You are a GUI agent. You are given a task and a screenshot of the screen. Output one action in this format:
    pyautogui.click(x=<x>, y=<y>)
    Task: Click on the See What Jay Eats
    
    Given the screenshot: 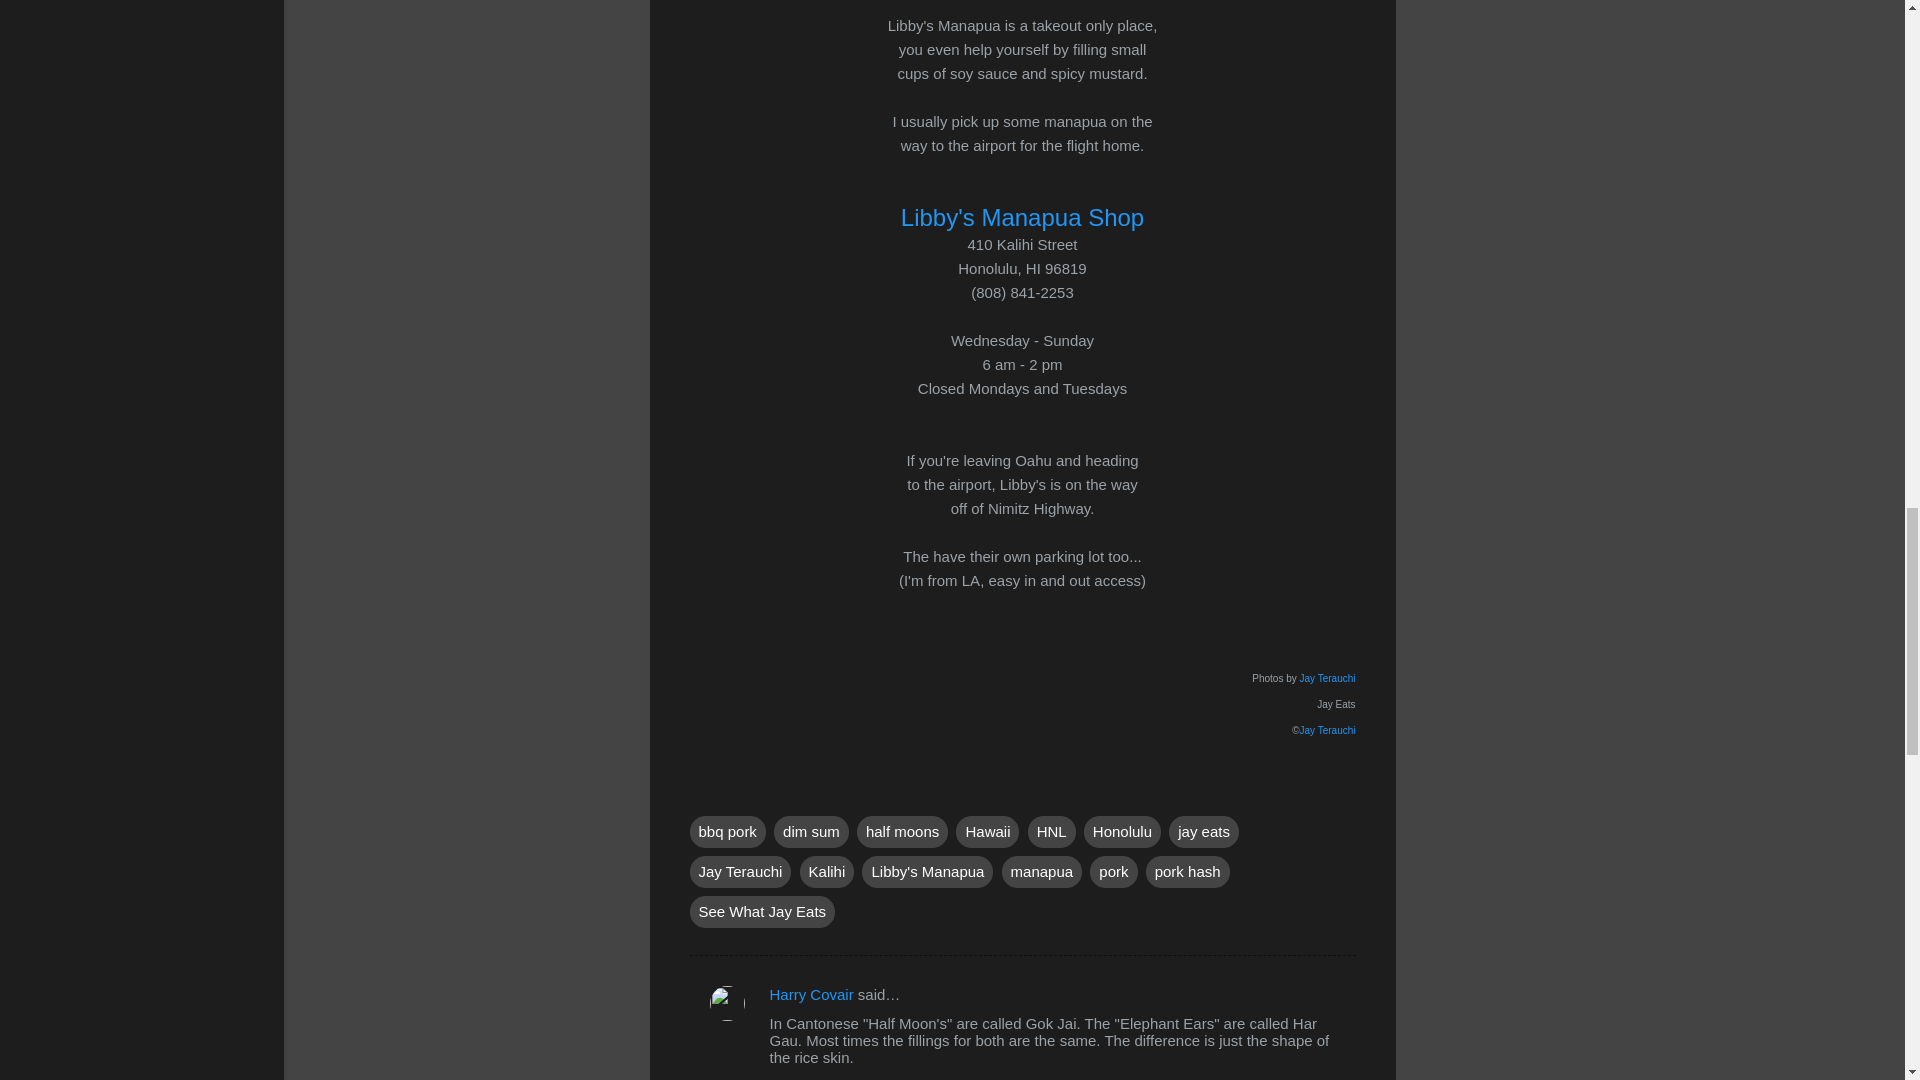 What is the action you would take?
    pyautogui.click(x=762, y=912)
    